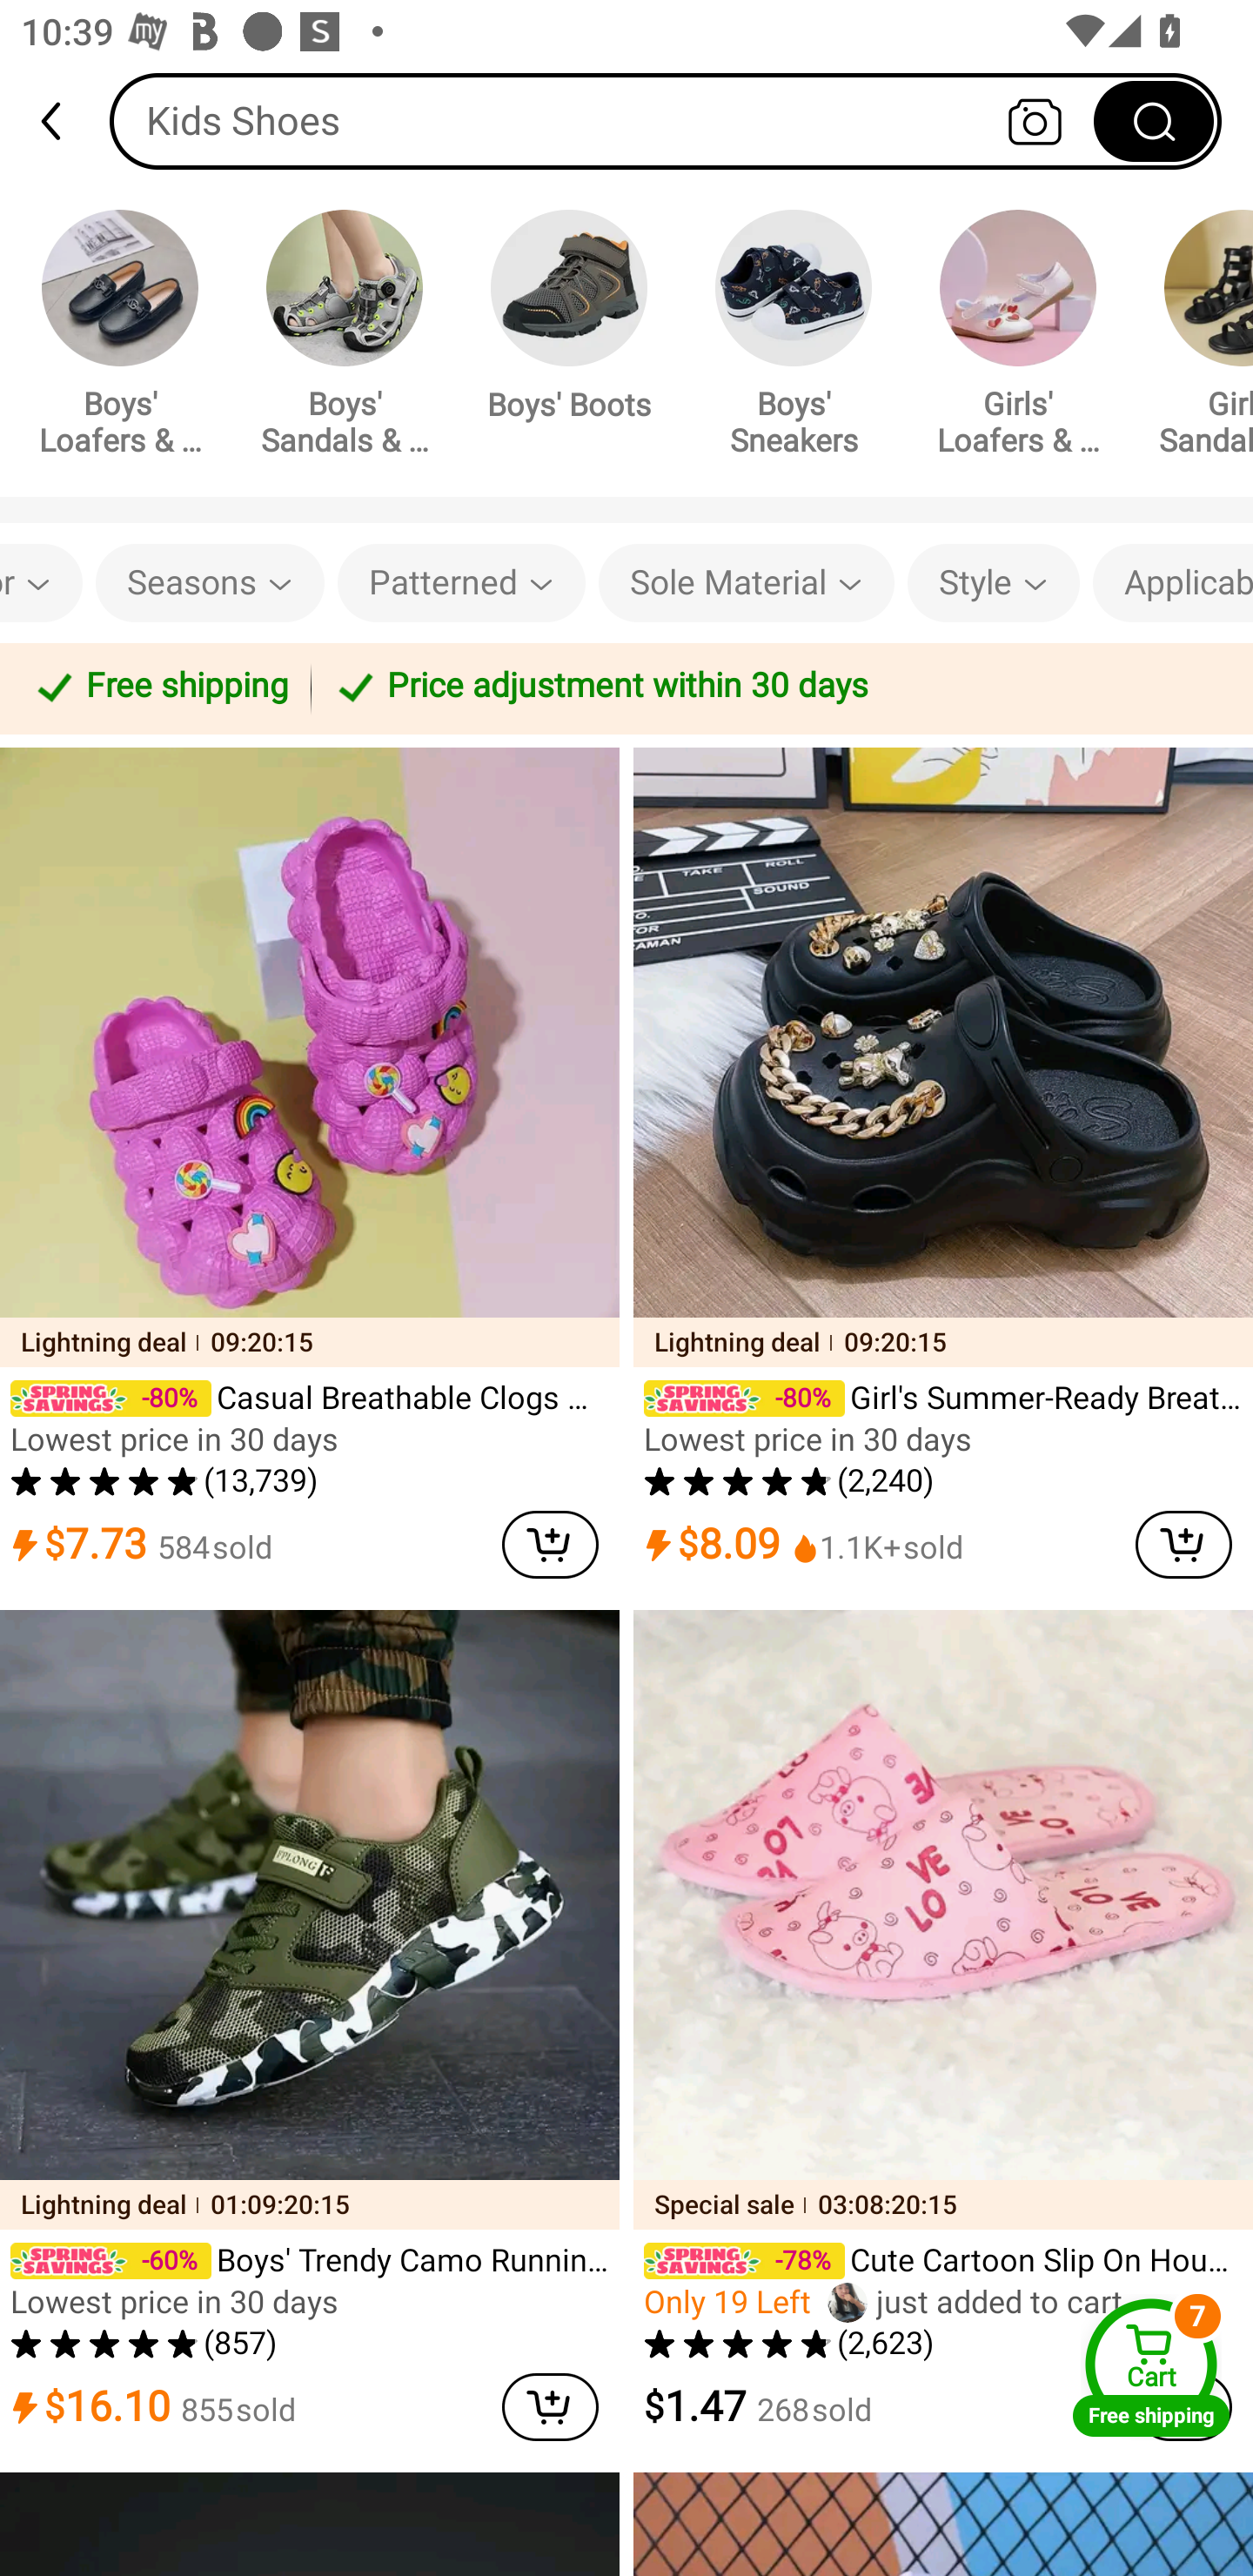 This screenshot has height=2576, width=1253. Describe the element at coordinates (666, 120) in the screenshot. I see `Kids Shoes` at that location.